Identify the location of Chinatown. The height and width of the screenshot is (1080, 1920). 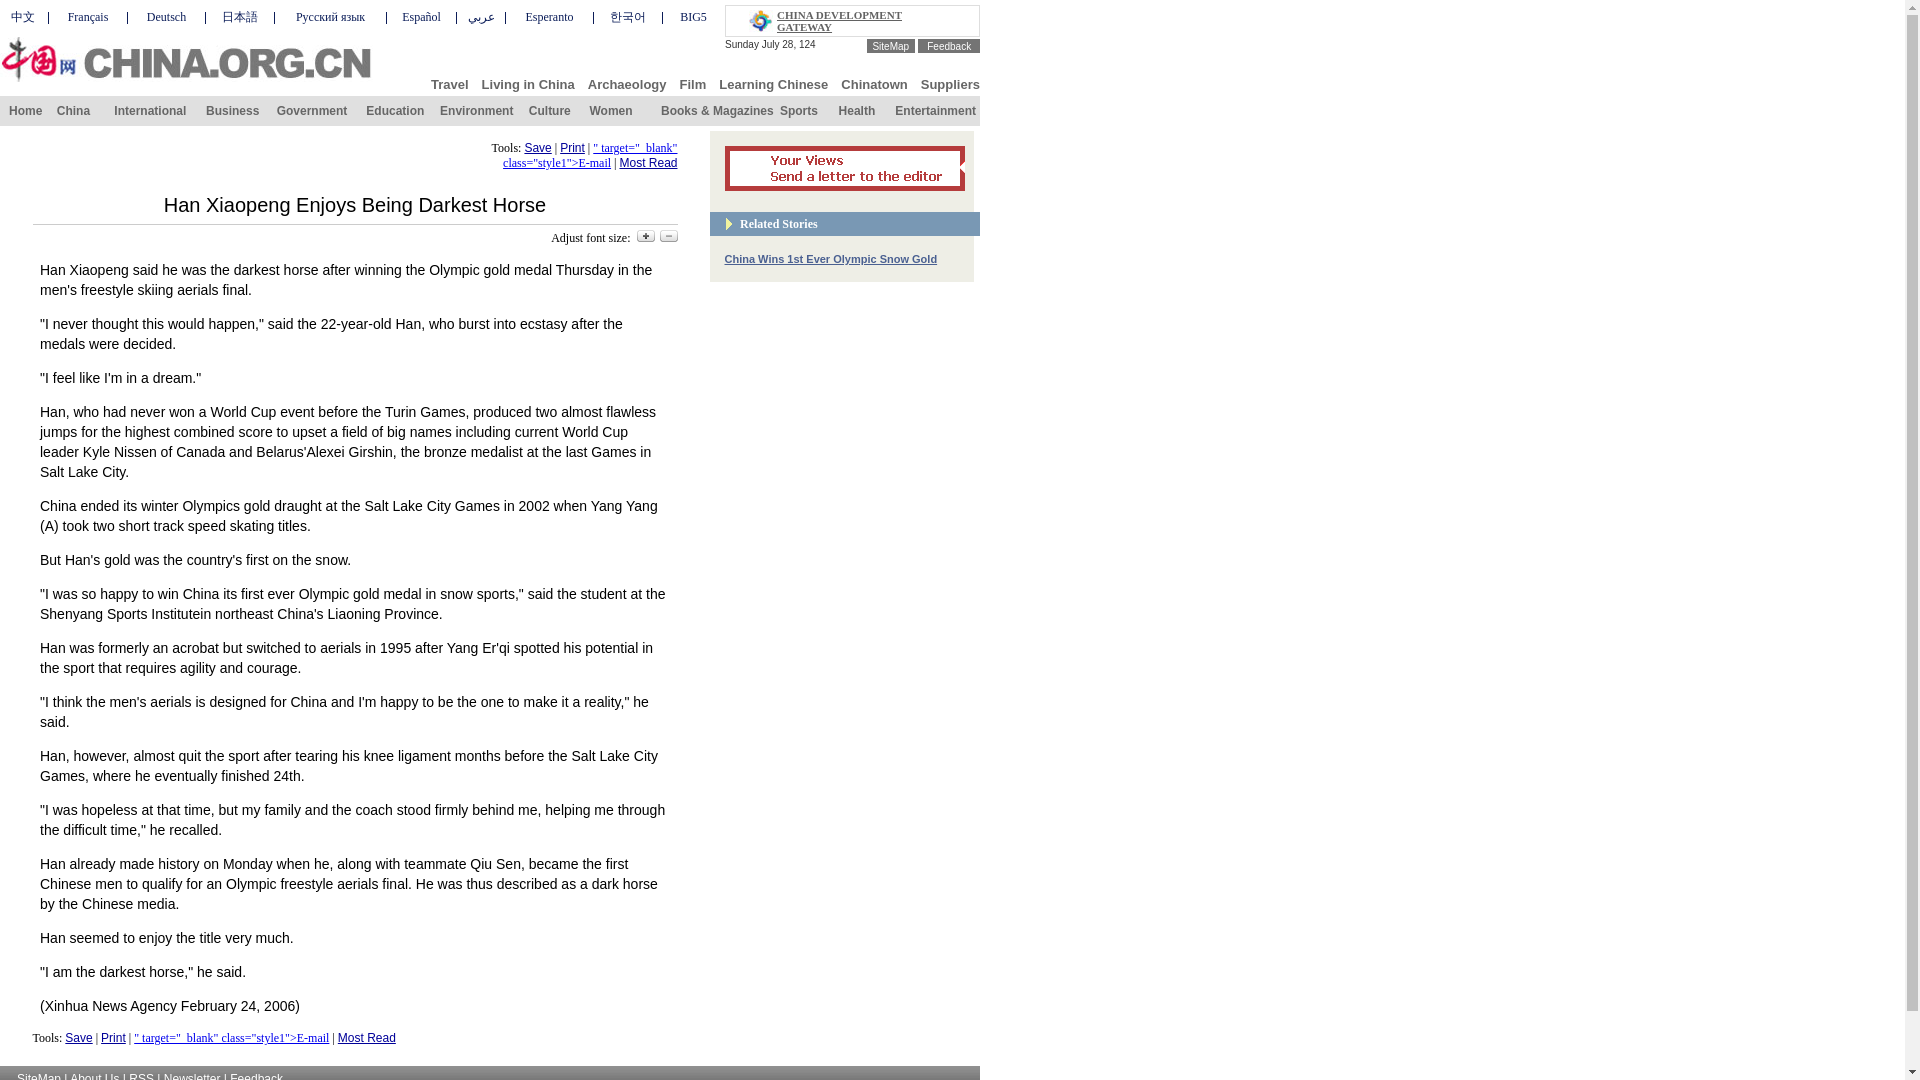
(873, 82).